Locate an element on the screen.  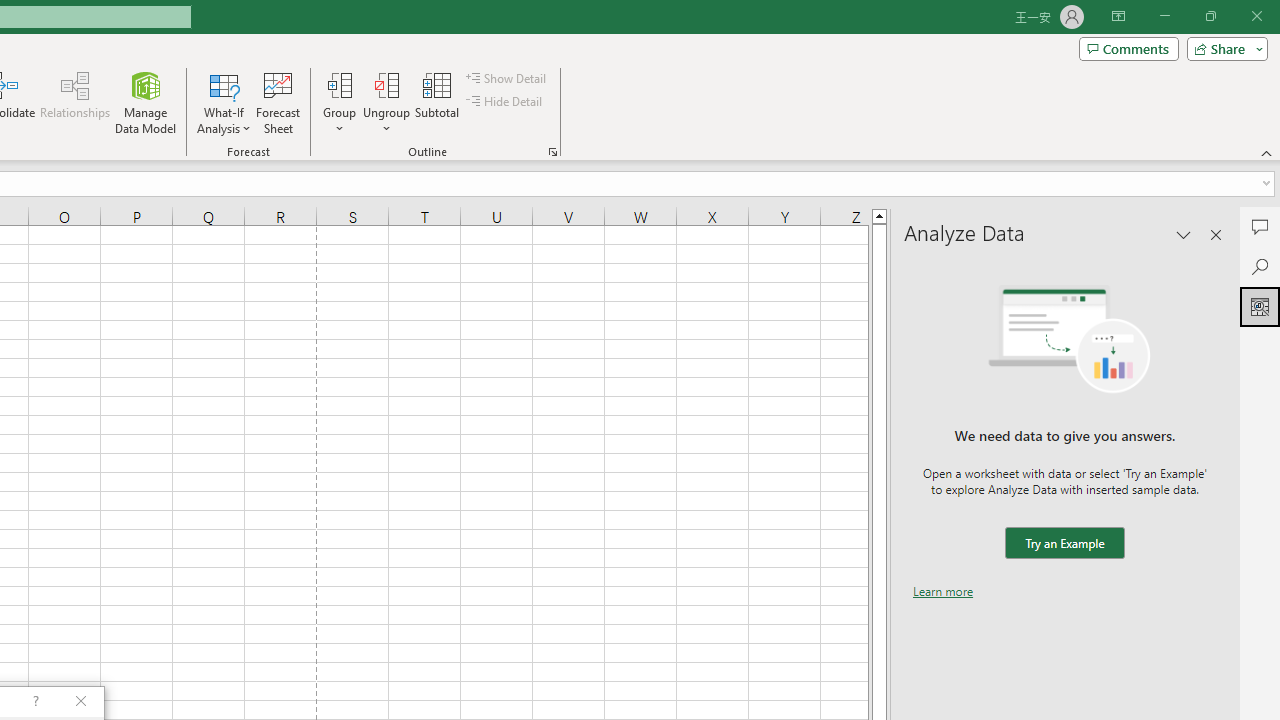
Learn more is located at coordinates (943, 591).